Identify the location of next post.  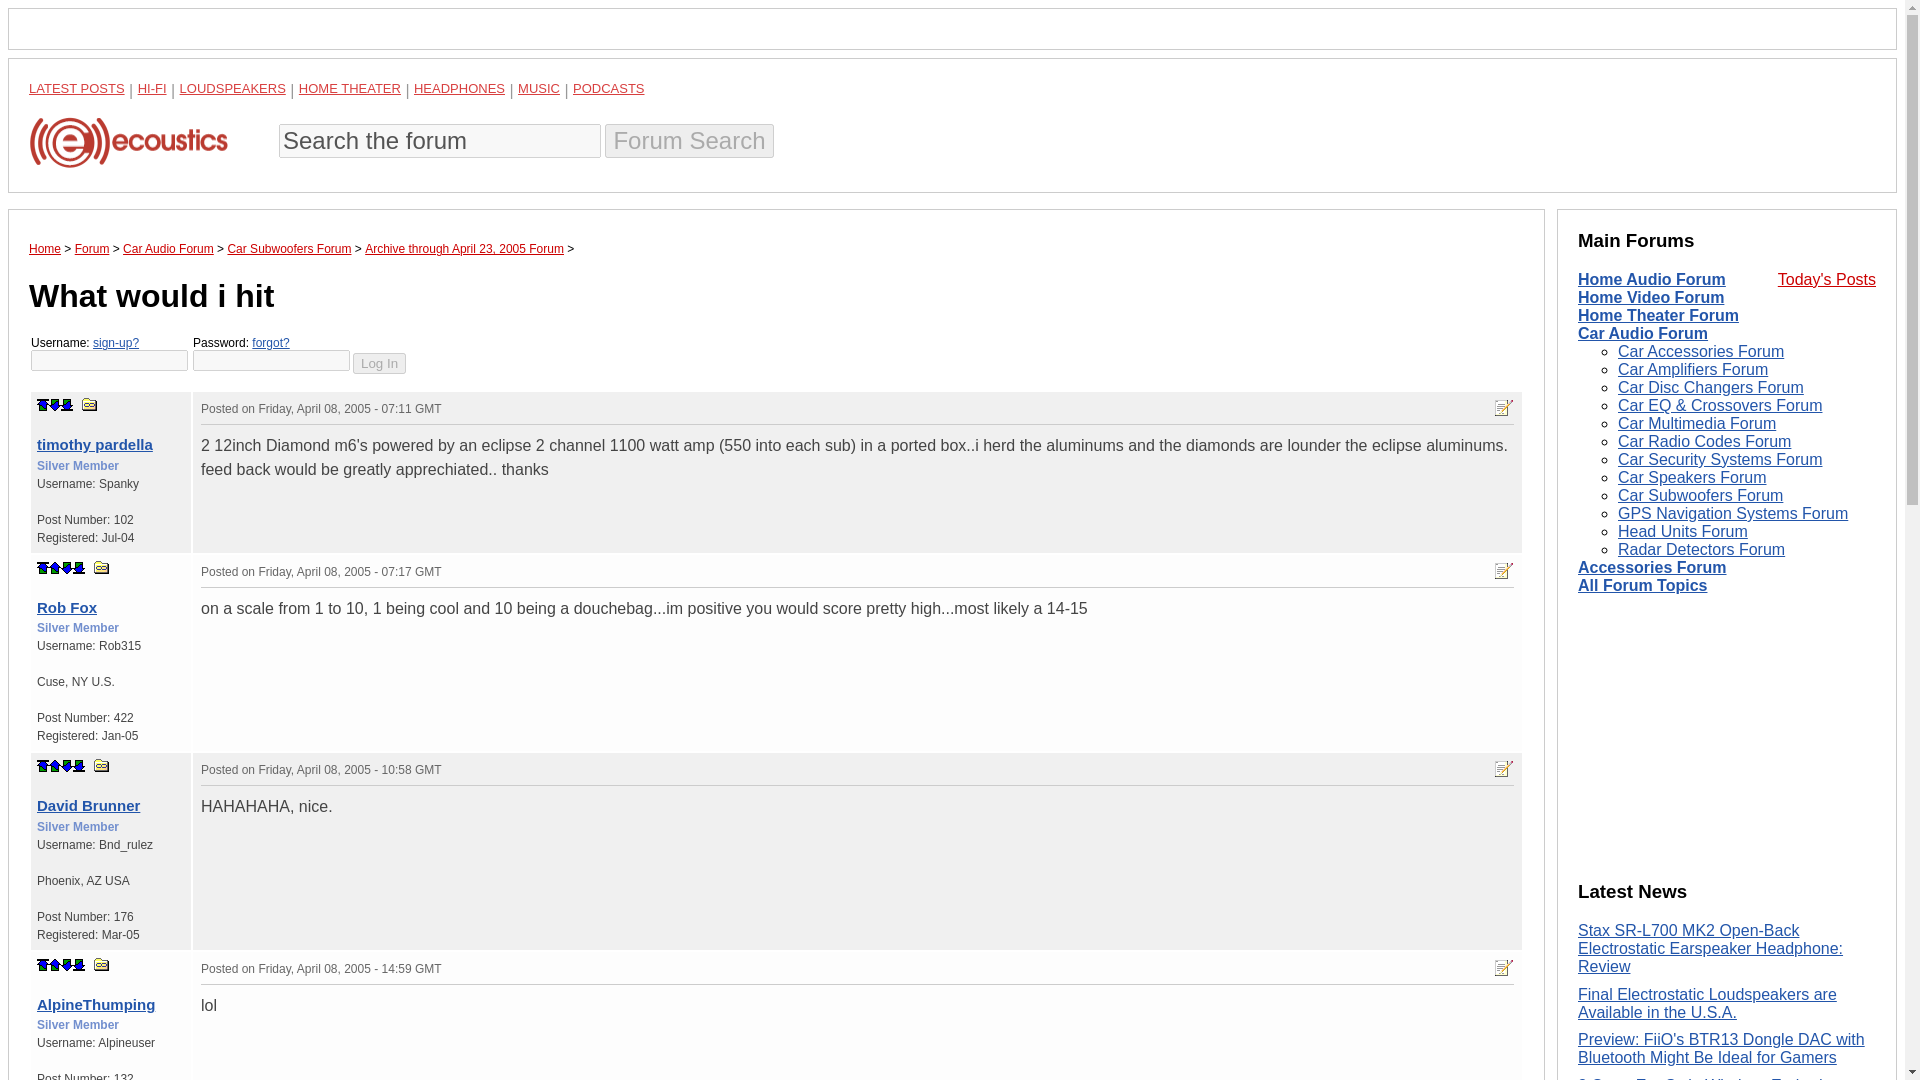
(66, 766).